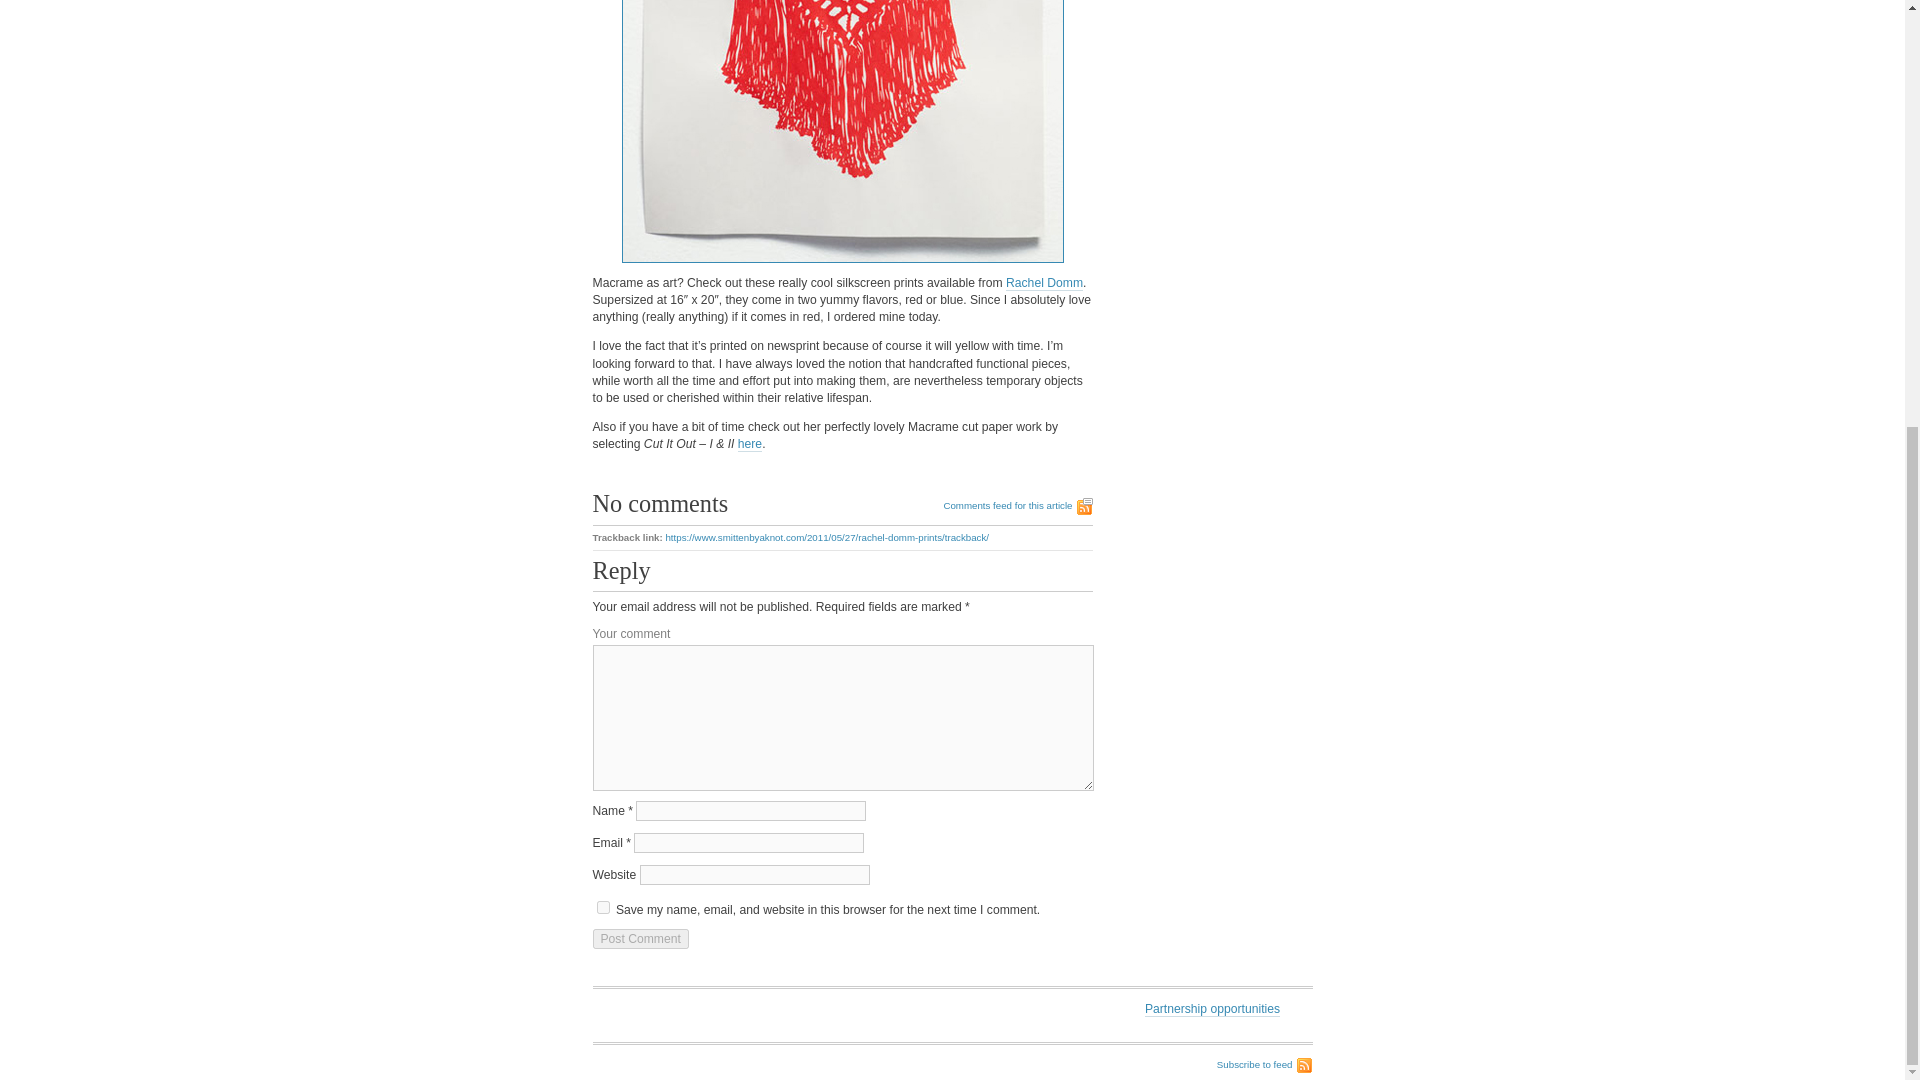 The height and width of the screenshot is (1080, 1920). What do you see at coordinates (602, 906) in the screenshot?
I see `yes` at bounding box center [602, 906].